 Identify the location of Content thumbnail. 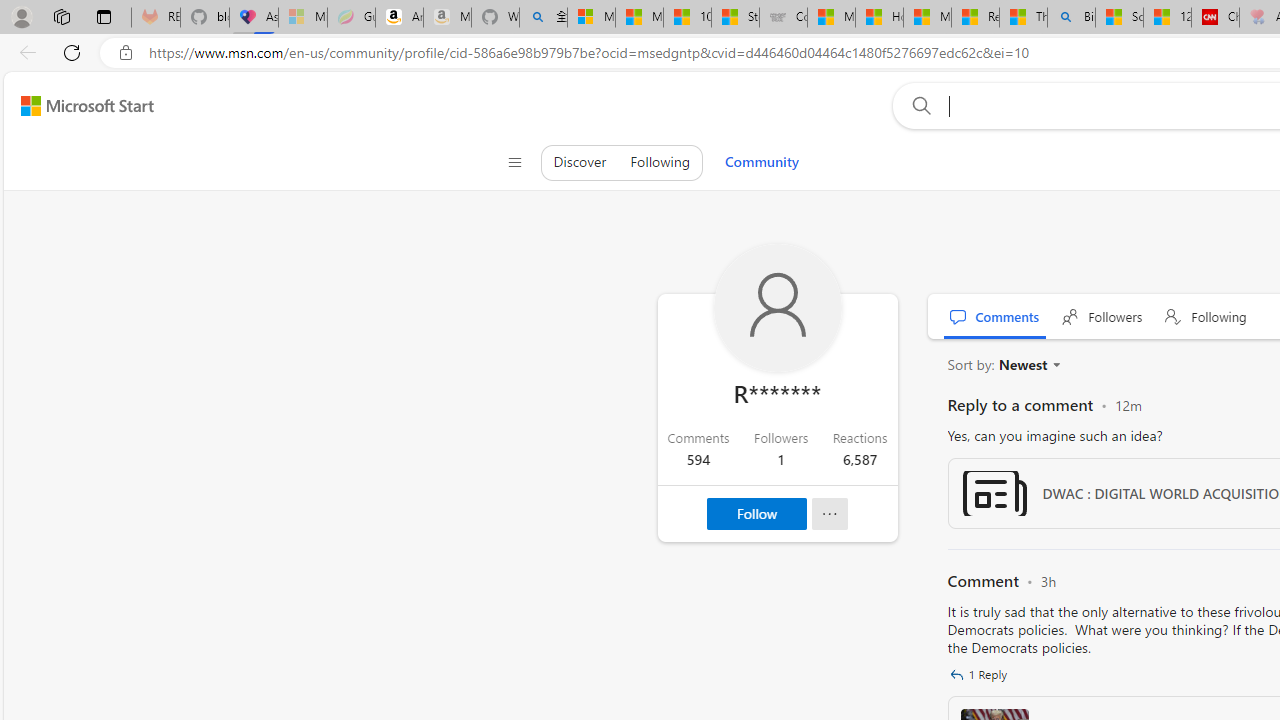
(994, 493).